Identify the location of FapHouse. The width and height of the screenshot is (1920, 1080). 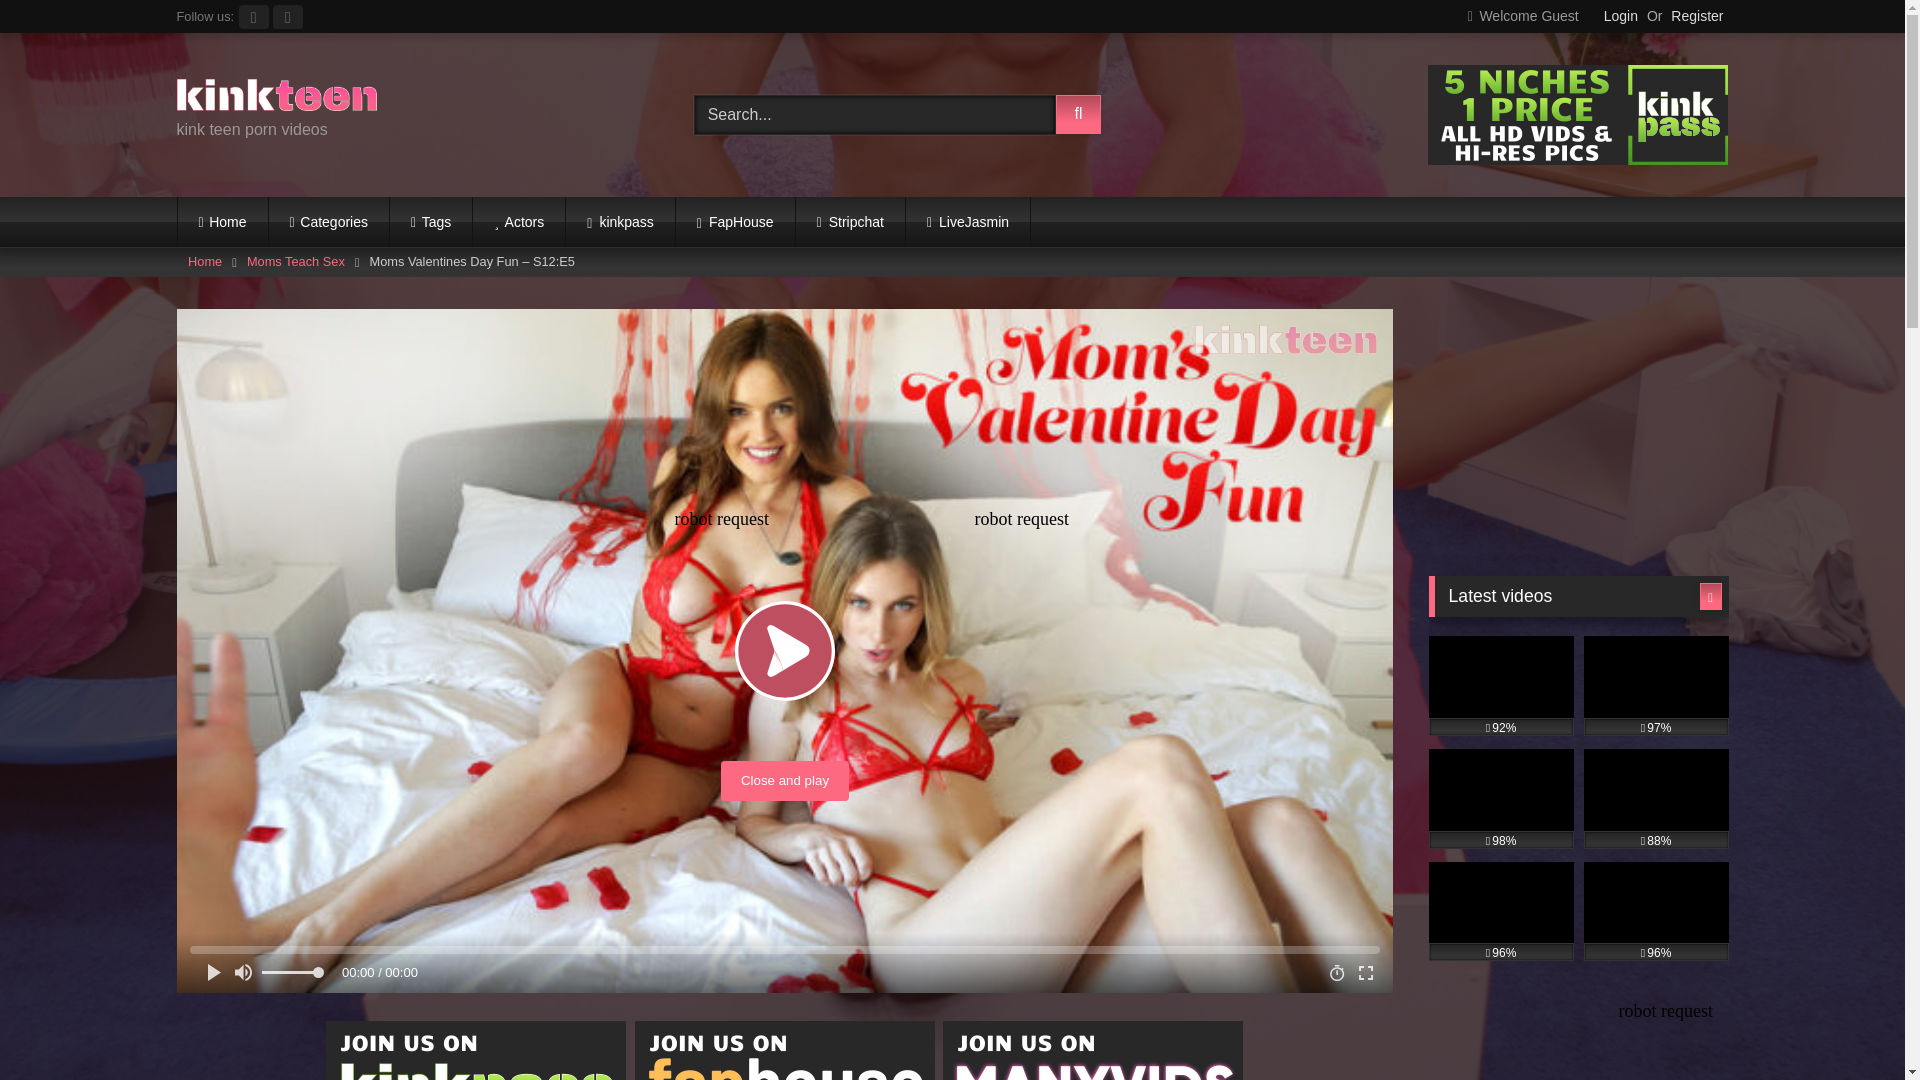
(734, 222).